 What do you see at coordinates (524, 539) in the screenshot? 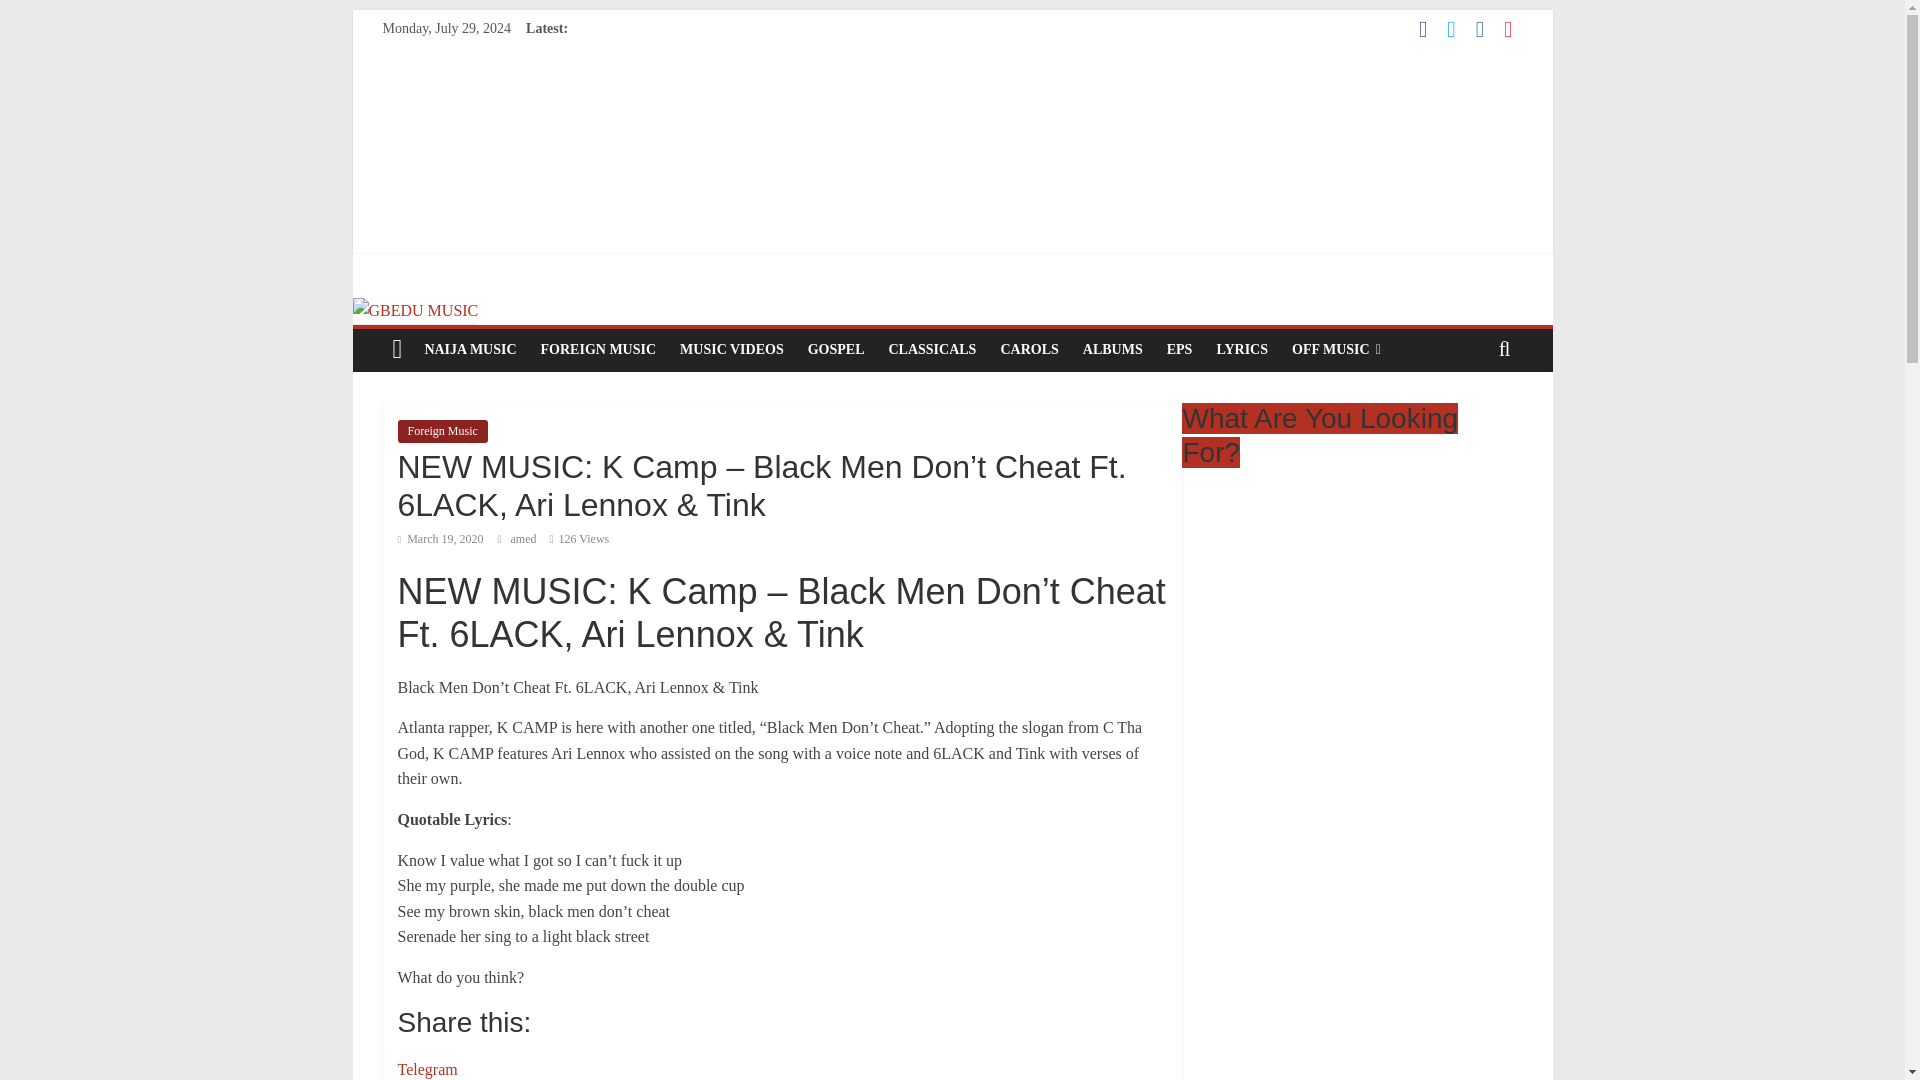
I see `amed` at bounding box center [524, 539].